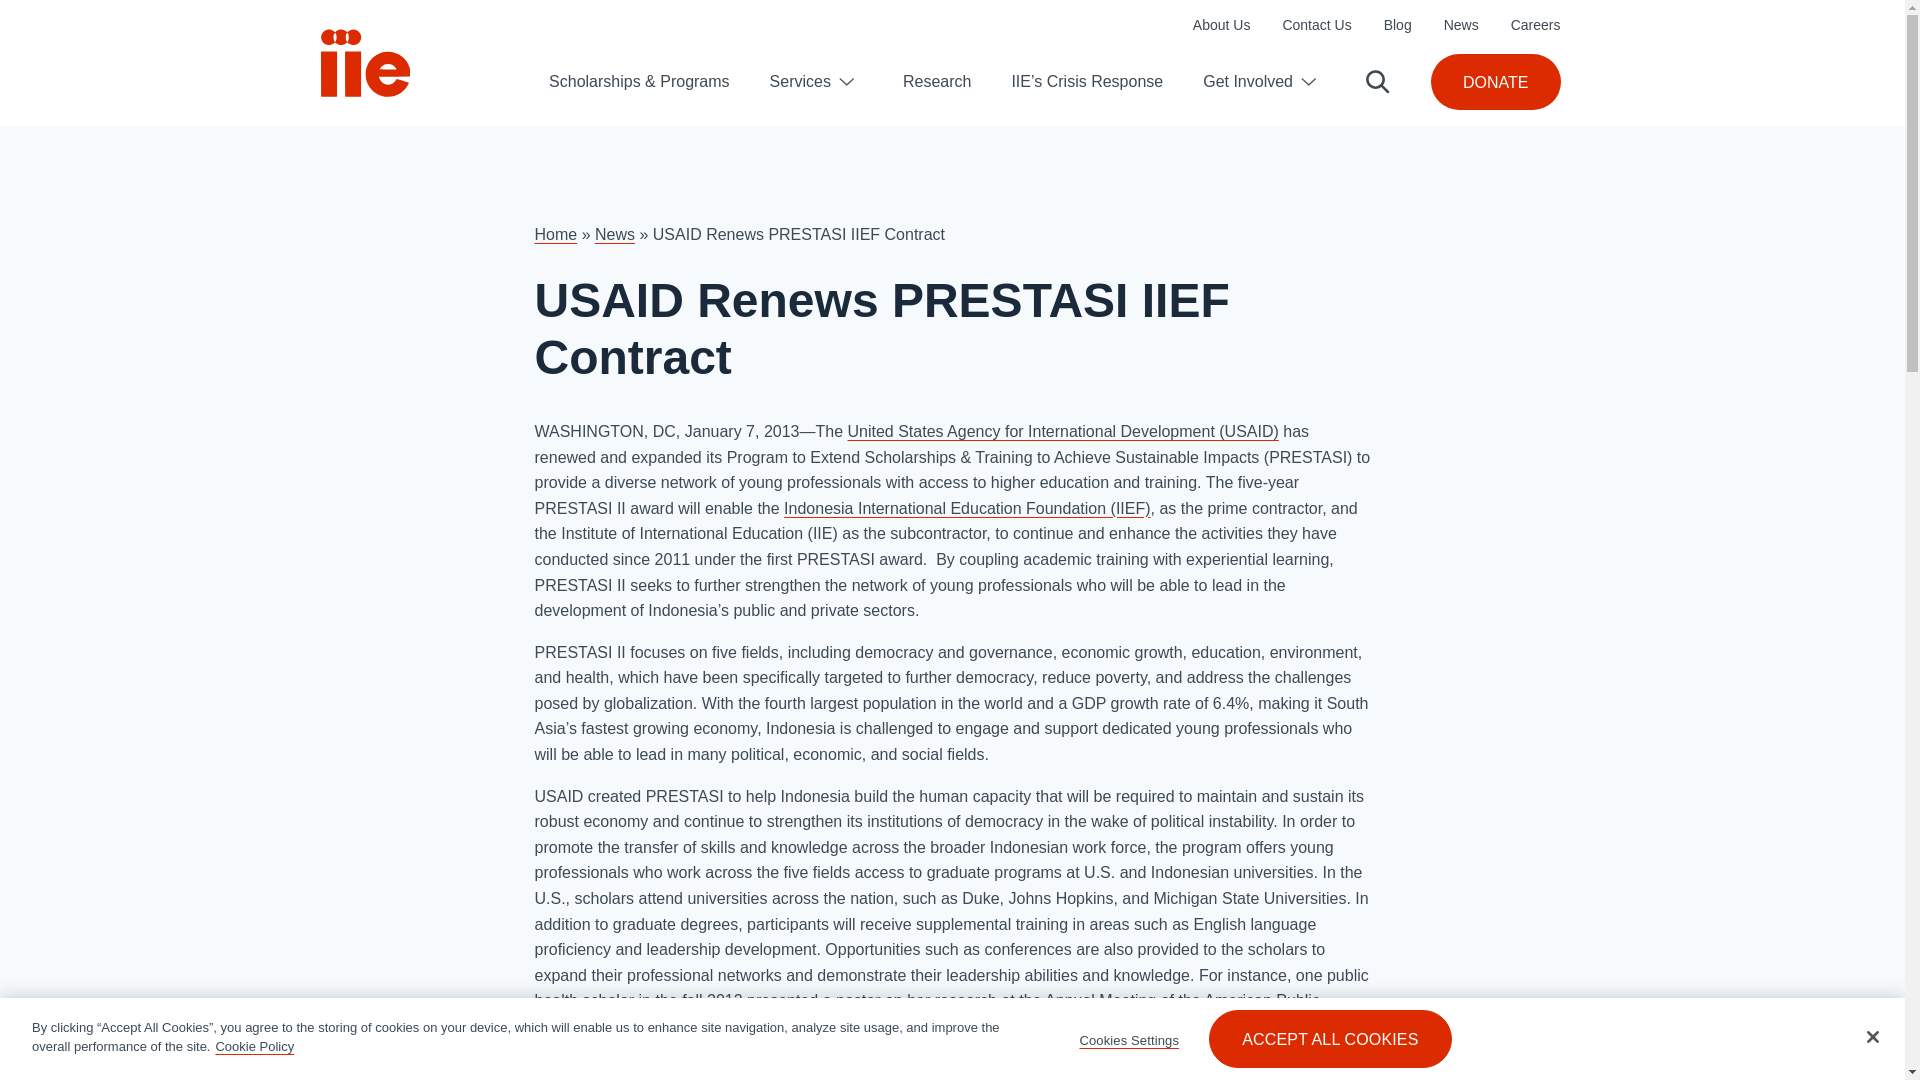 This screenshot has width=1920, height=1080. Describe the element at coordinates (555, 234) in the screenshot. I see `Home` at that location.